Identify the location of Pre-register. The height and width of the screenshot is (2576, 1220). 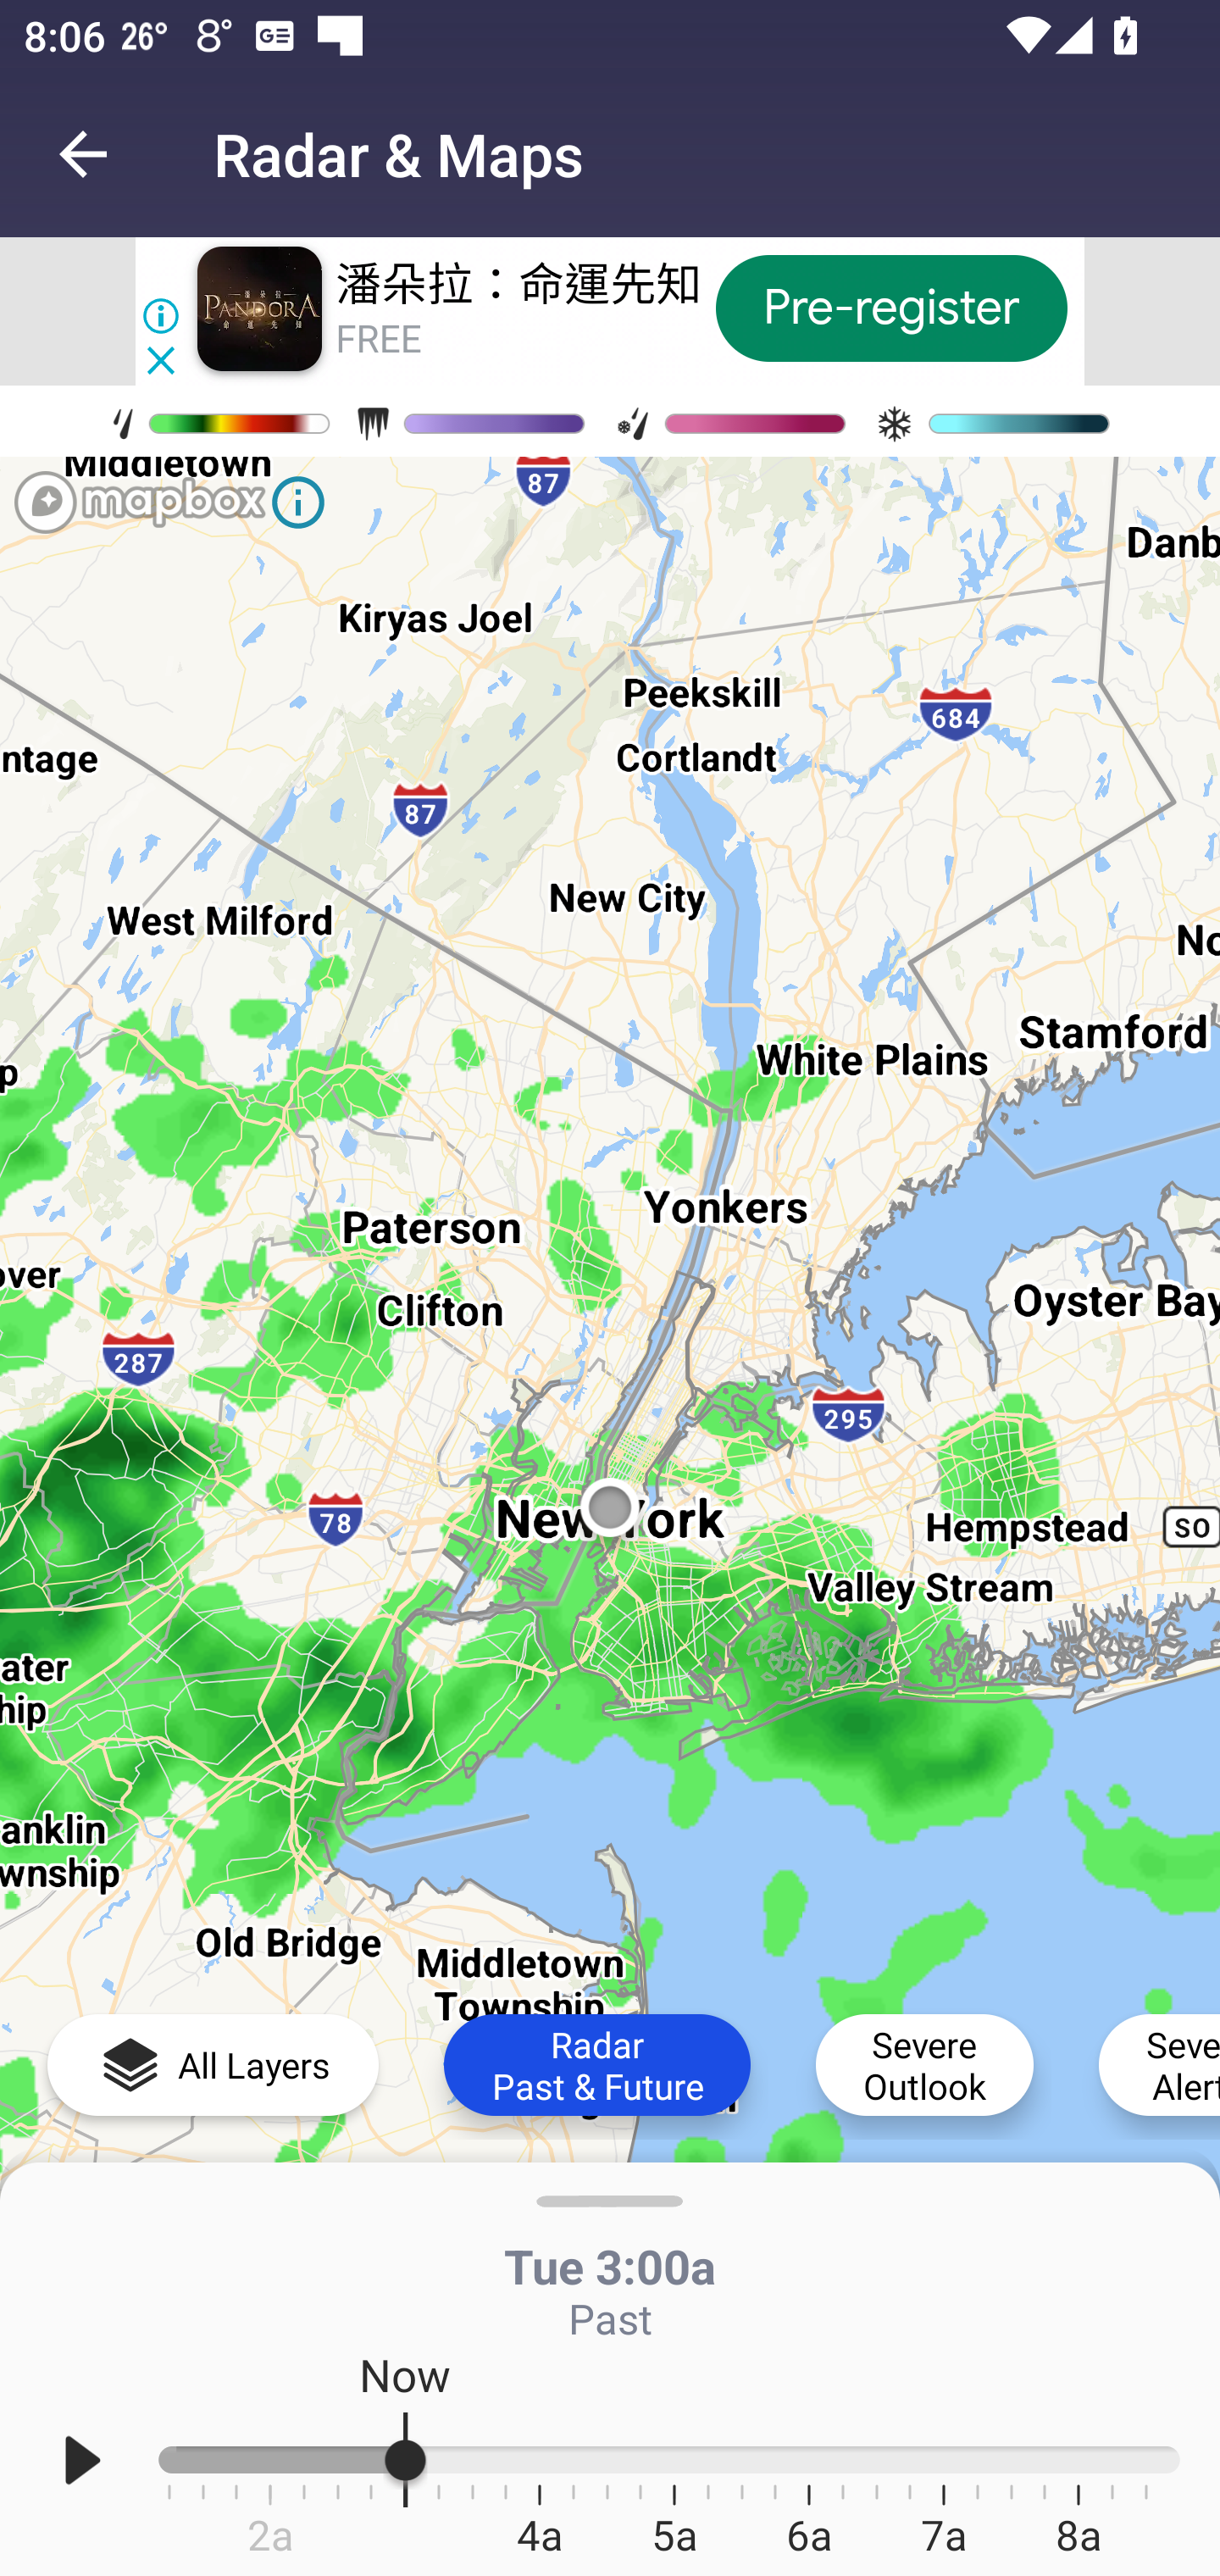
(891, 307).